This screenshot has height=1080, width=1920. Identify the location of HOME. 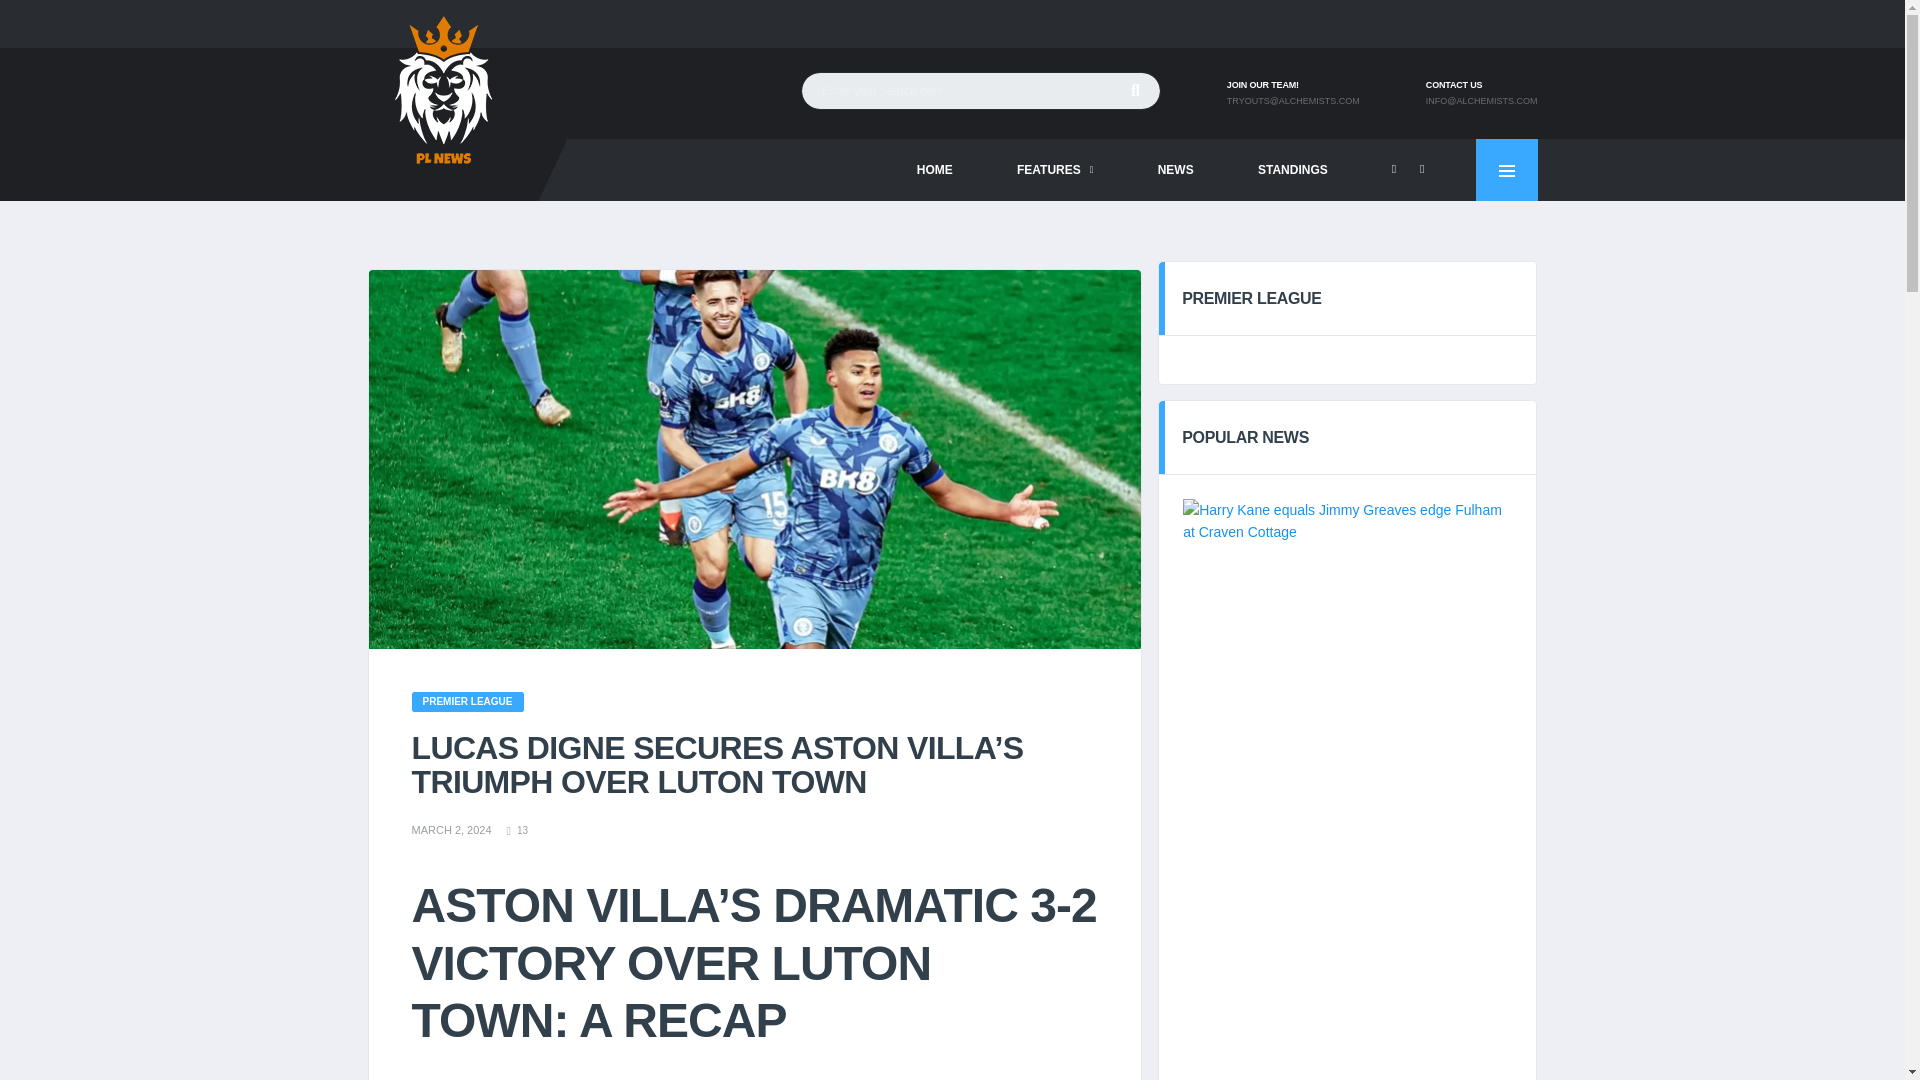
(934, 170).